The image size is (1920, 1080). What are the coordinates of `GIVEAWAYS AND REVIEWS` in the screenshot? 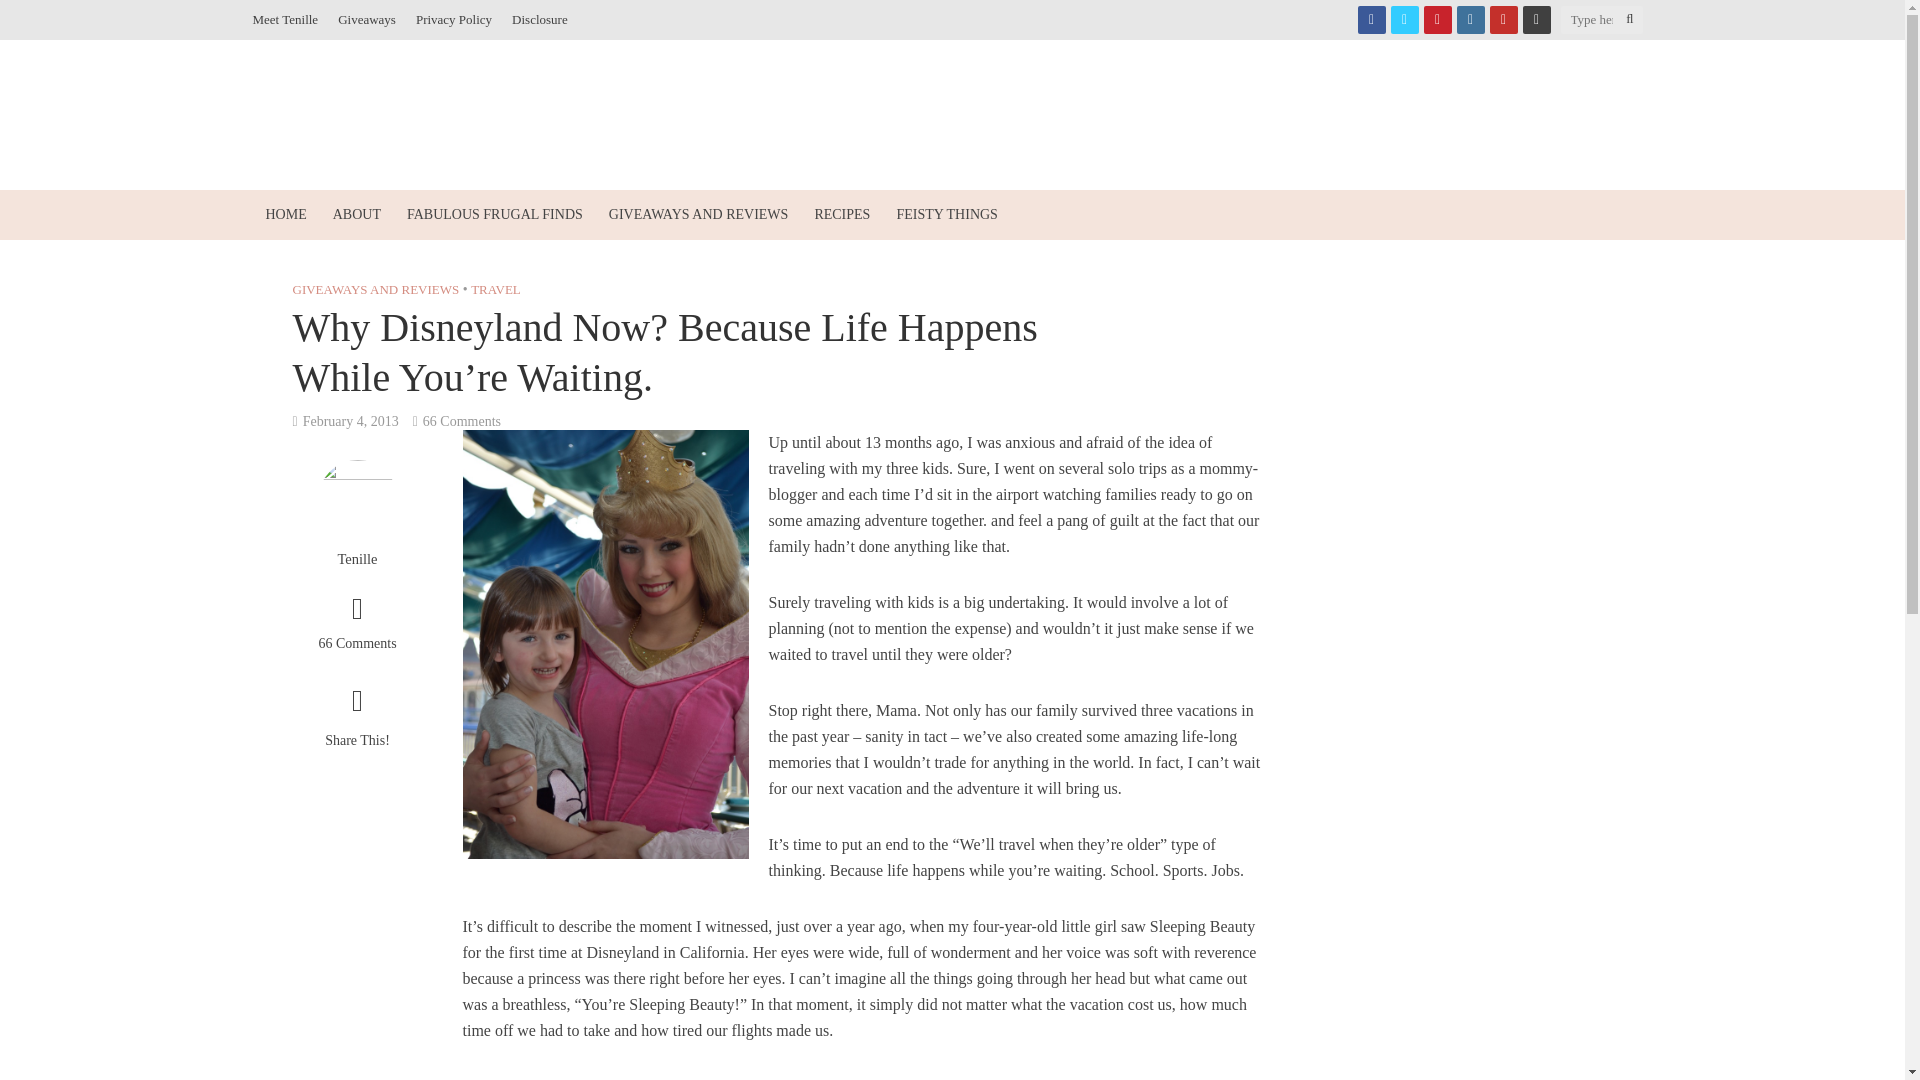 It's located at (374, 291).